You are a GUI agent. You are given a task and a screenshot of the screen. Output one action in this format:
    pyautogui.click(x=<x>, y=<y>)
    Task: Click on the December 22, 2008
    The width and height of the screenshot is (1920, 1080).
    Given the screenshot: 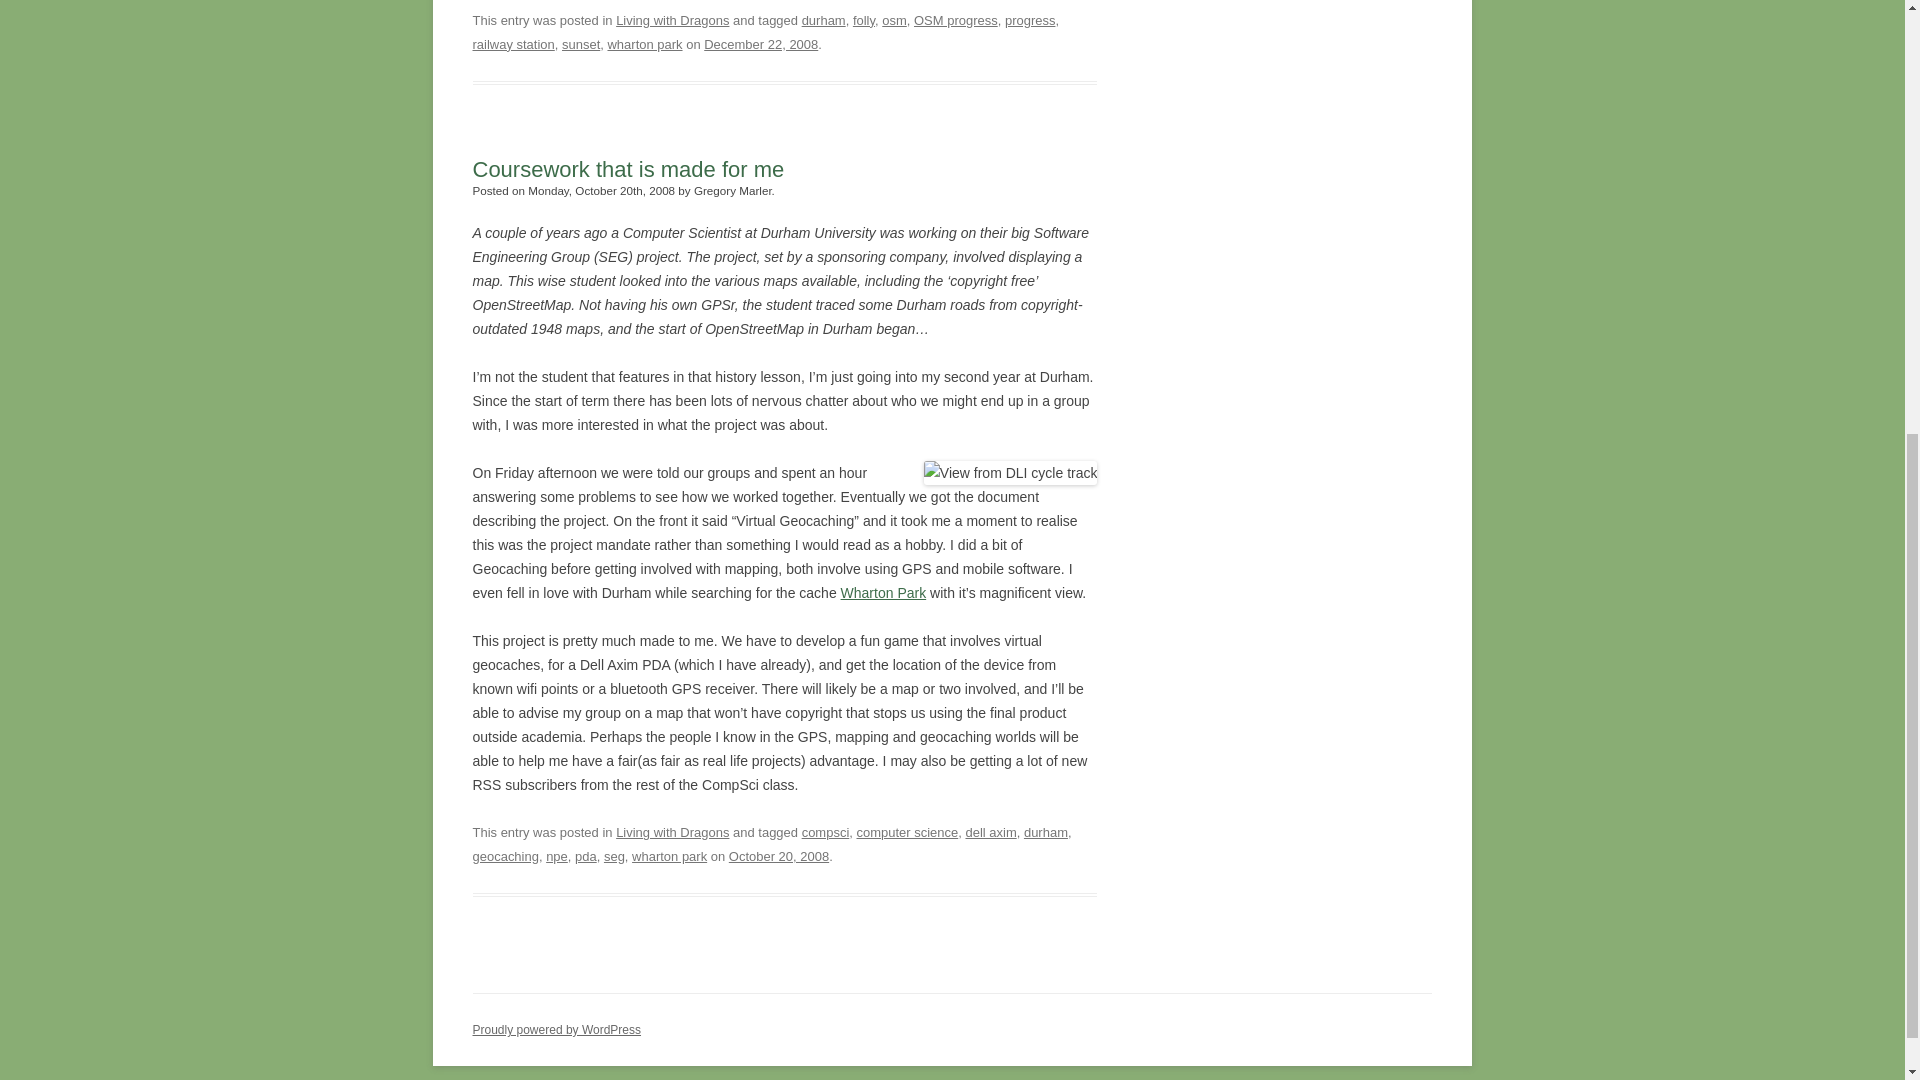 What is the action you would take?
    pyautogui.click(x=760, y=44)
    